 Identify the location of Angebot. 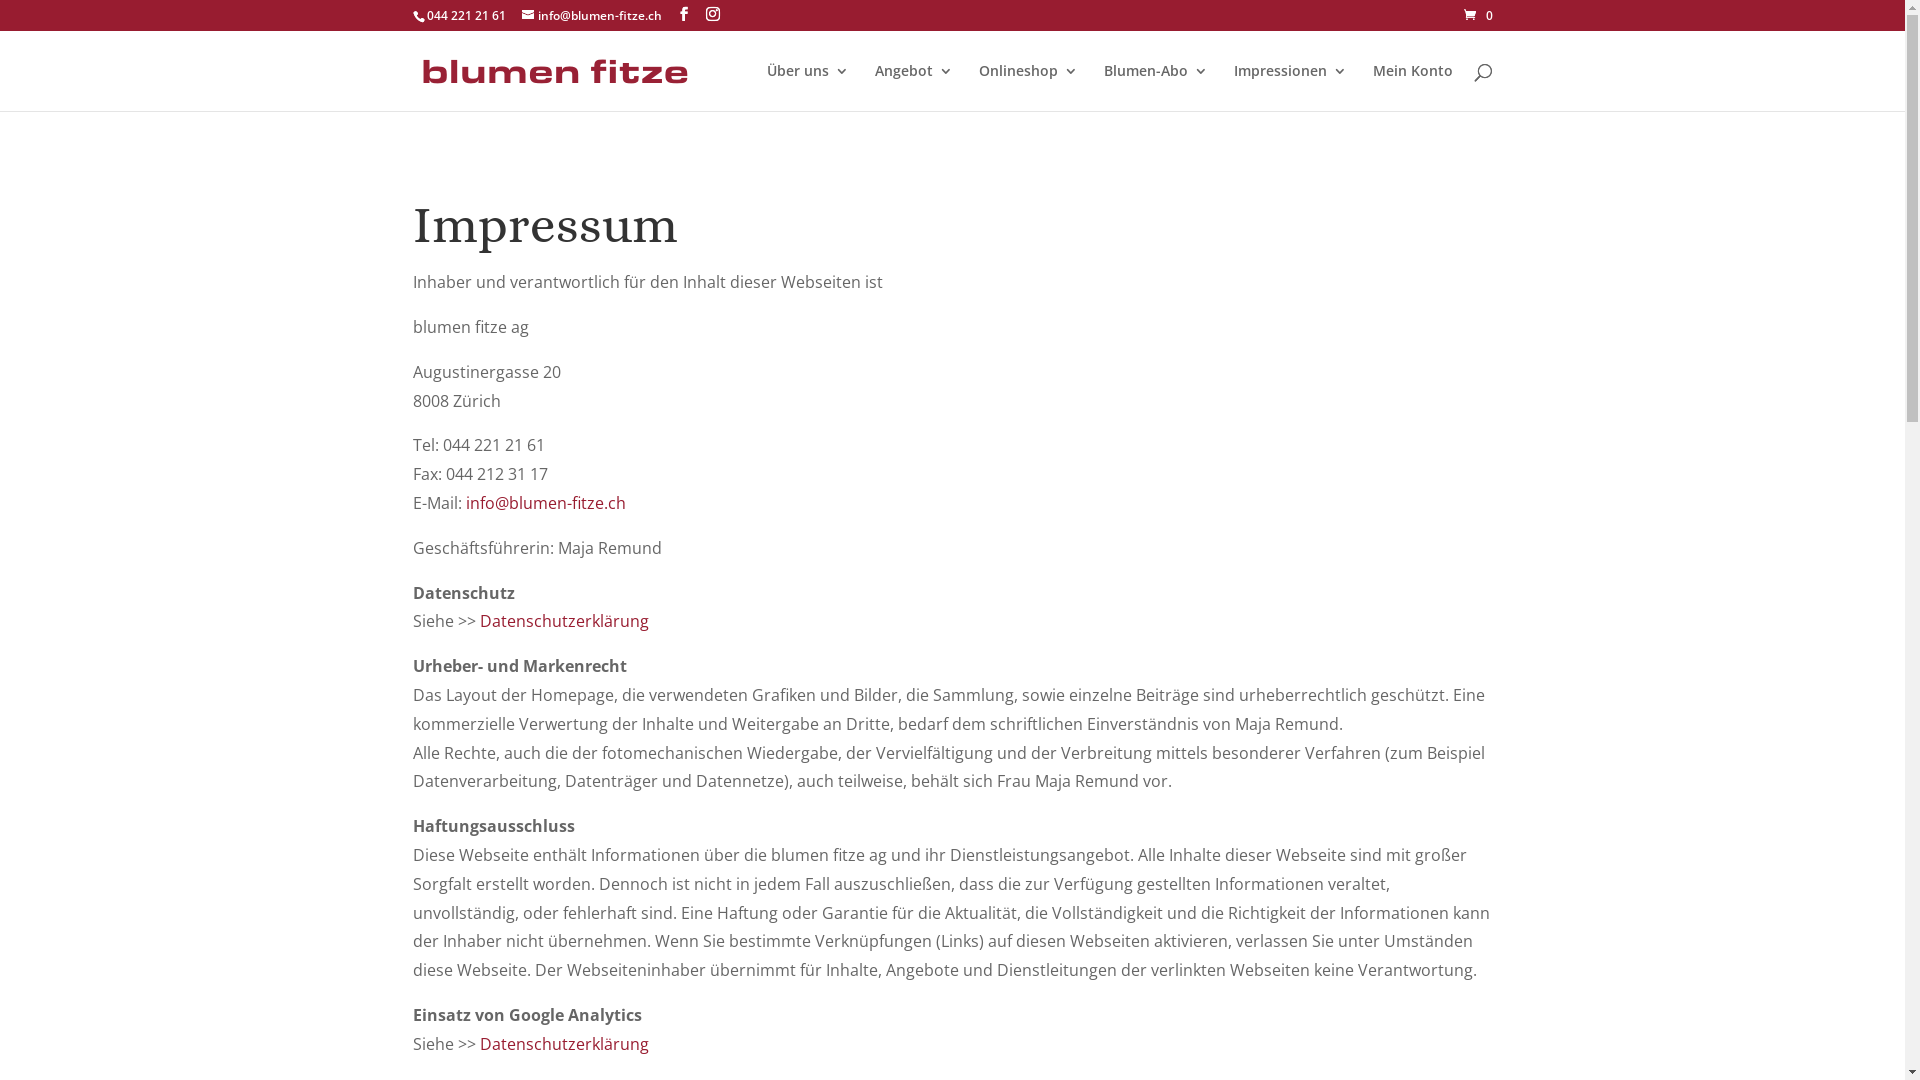
(913, 88).